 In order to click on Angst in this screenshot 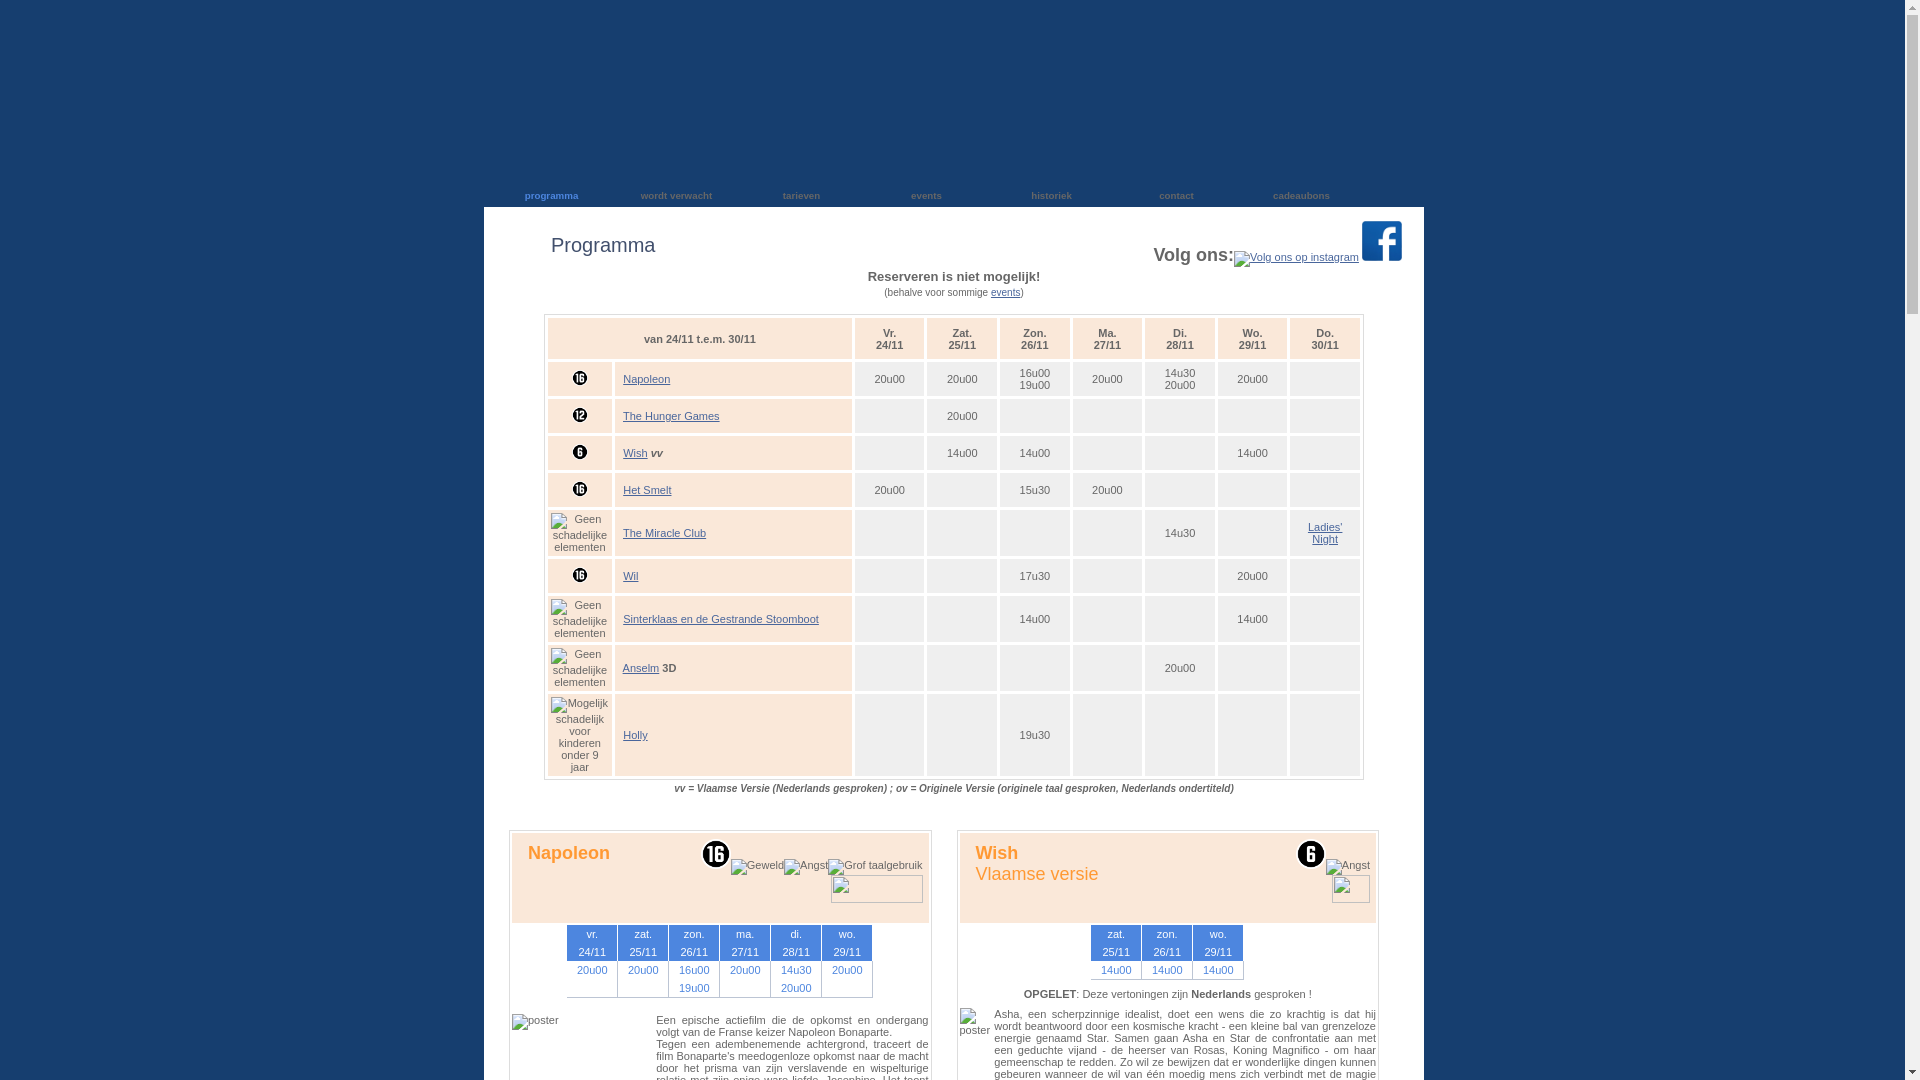, I will do `click(806, 867)`.